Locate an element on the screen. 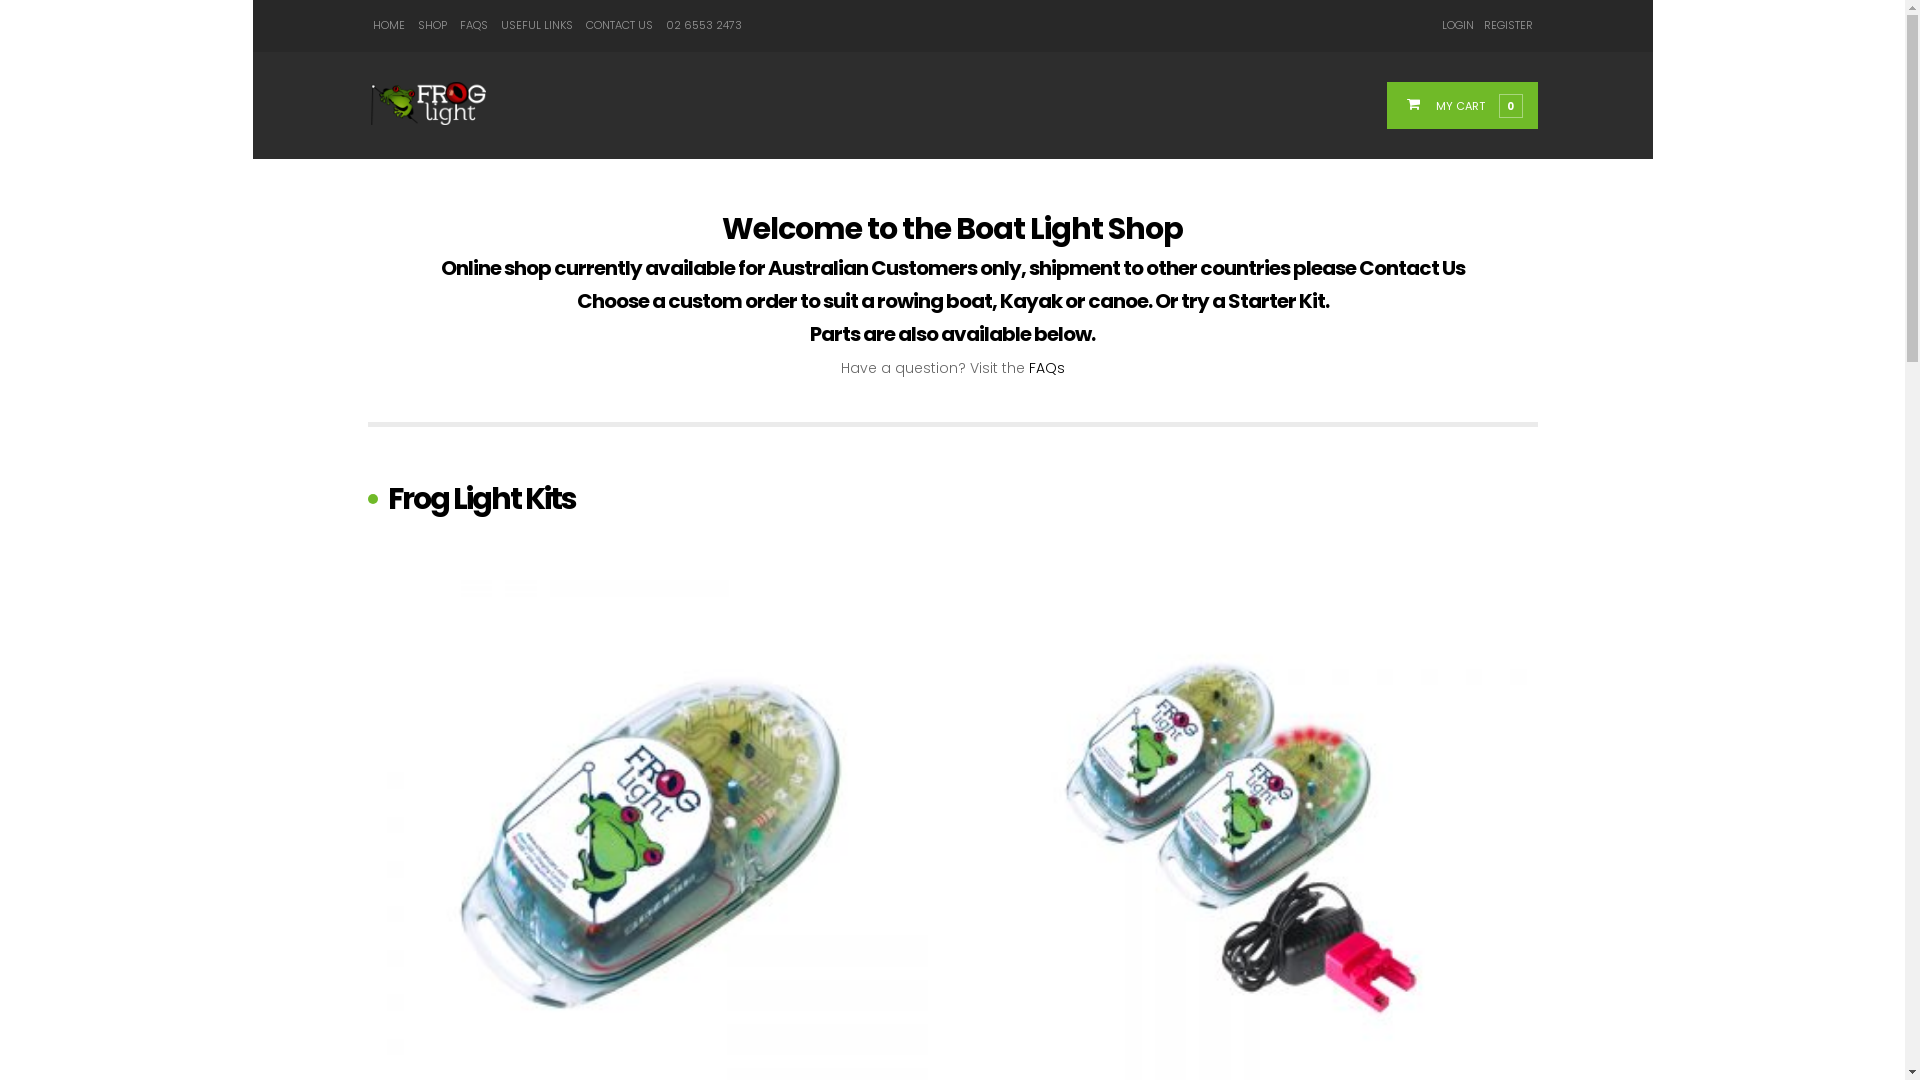 Image resolution: width=1920 pixels, height=1080 pixels. CONTACT US is located at coordinates (620, 25).